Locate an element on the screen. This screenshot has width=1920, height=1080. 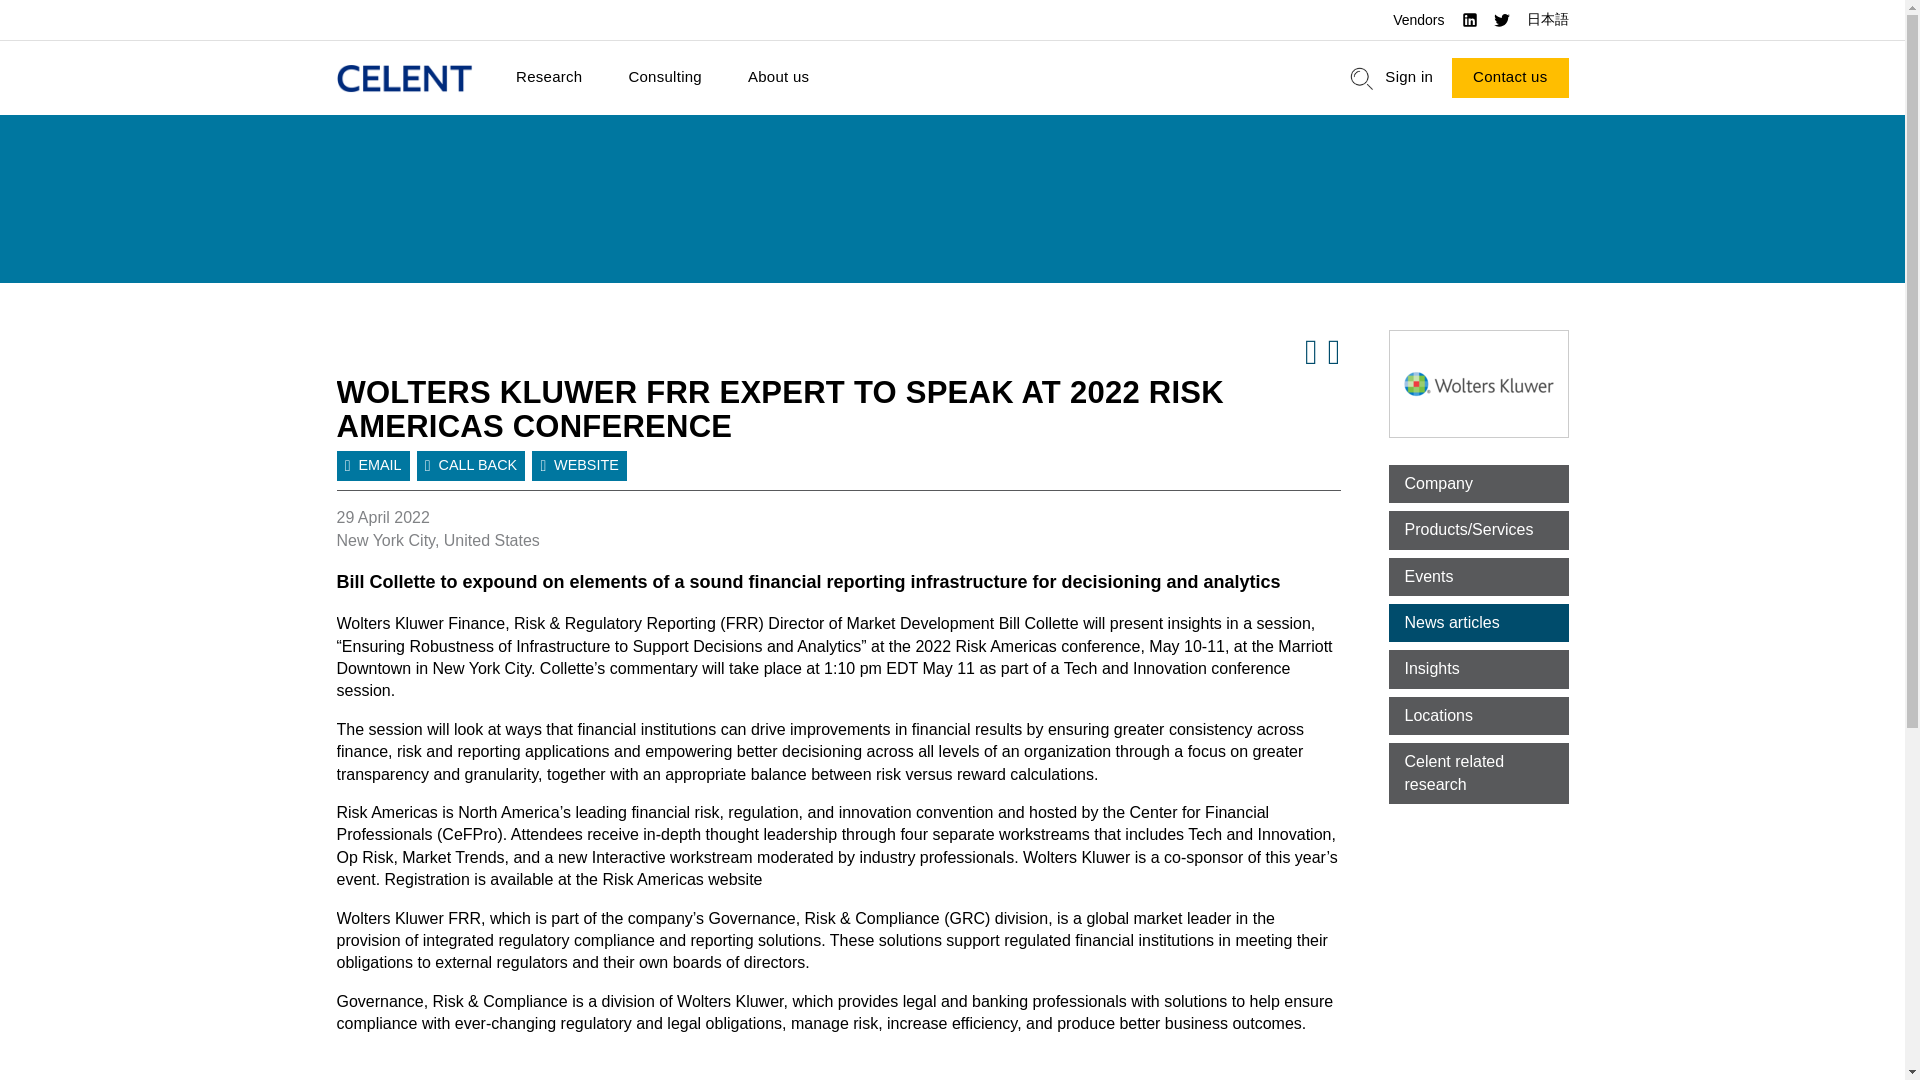
Consulting is located at coordinates (664, 78).